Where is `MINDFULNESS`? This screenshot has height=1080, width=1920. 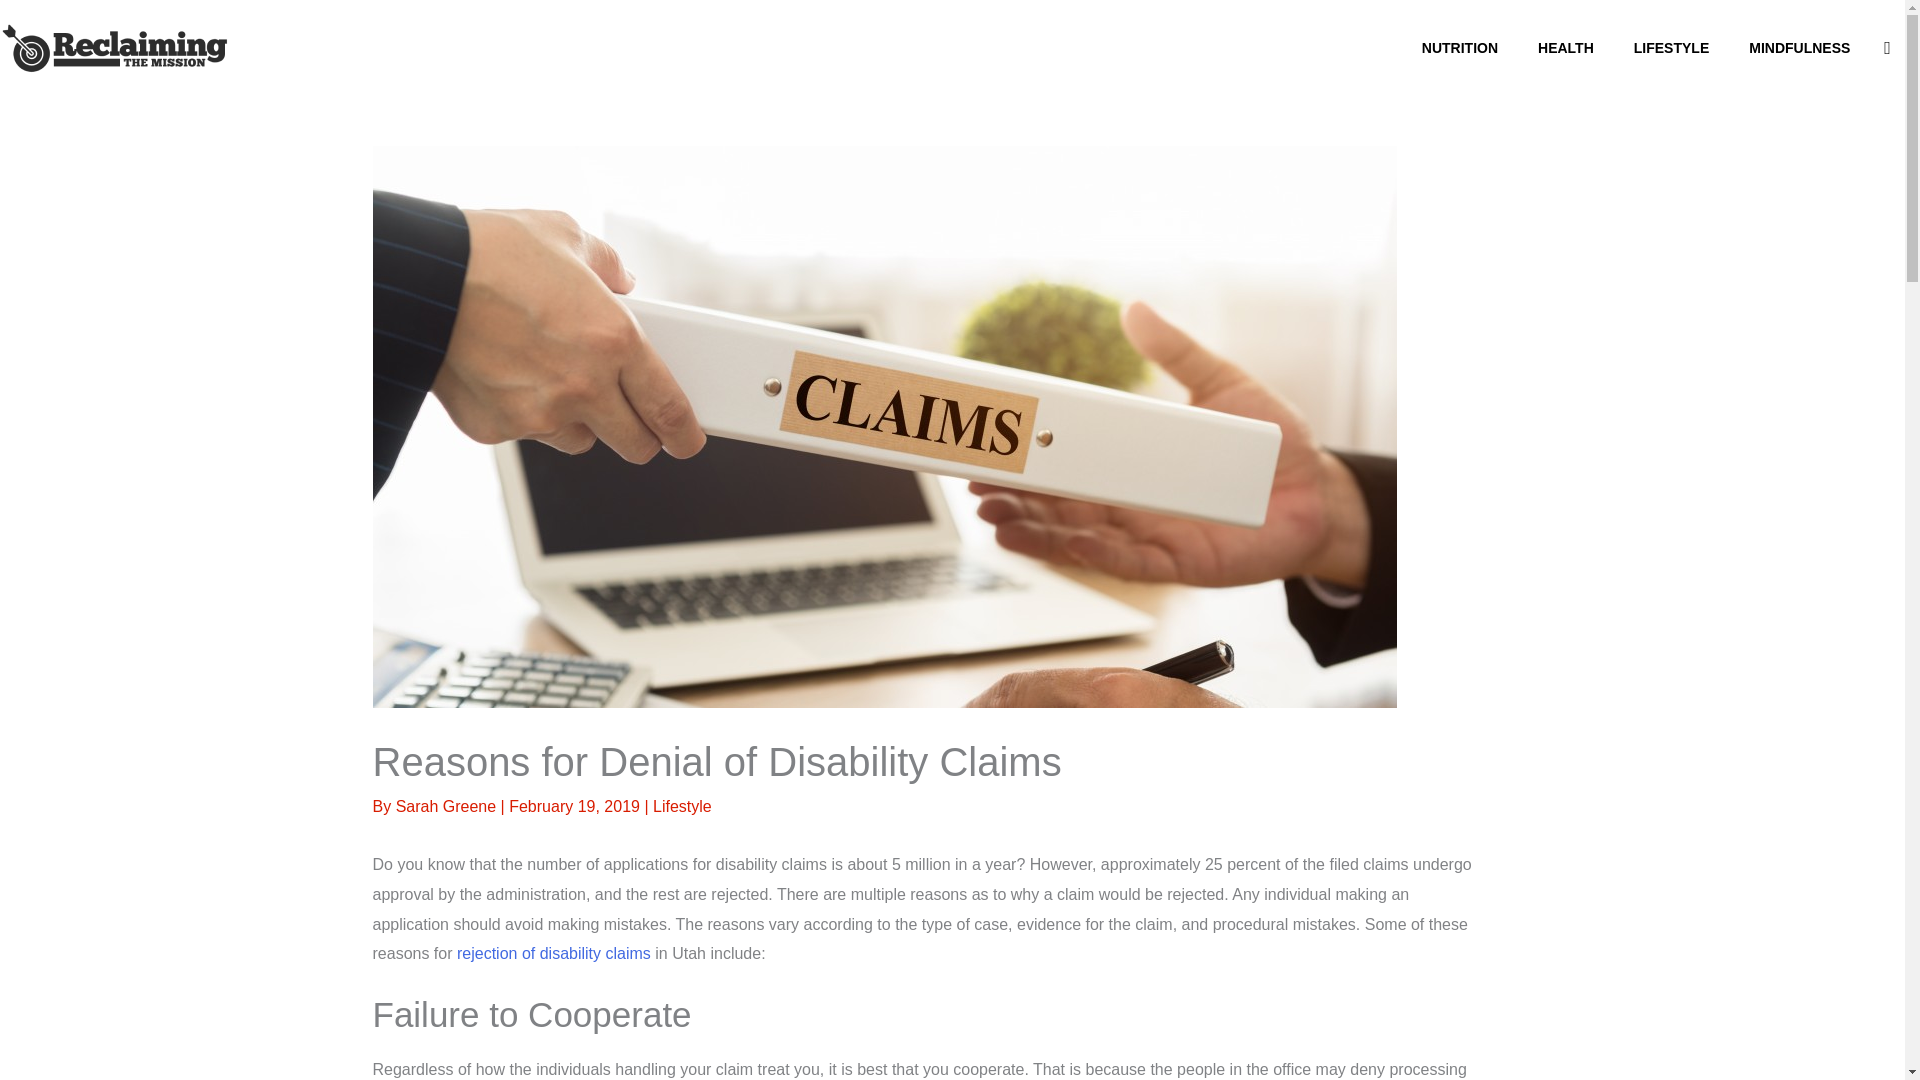 MINDFULNESS is located at coordinates (1800, 48).